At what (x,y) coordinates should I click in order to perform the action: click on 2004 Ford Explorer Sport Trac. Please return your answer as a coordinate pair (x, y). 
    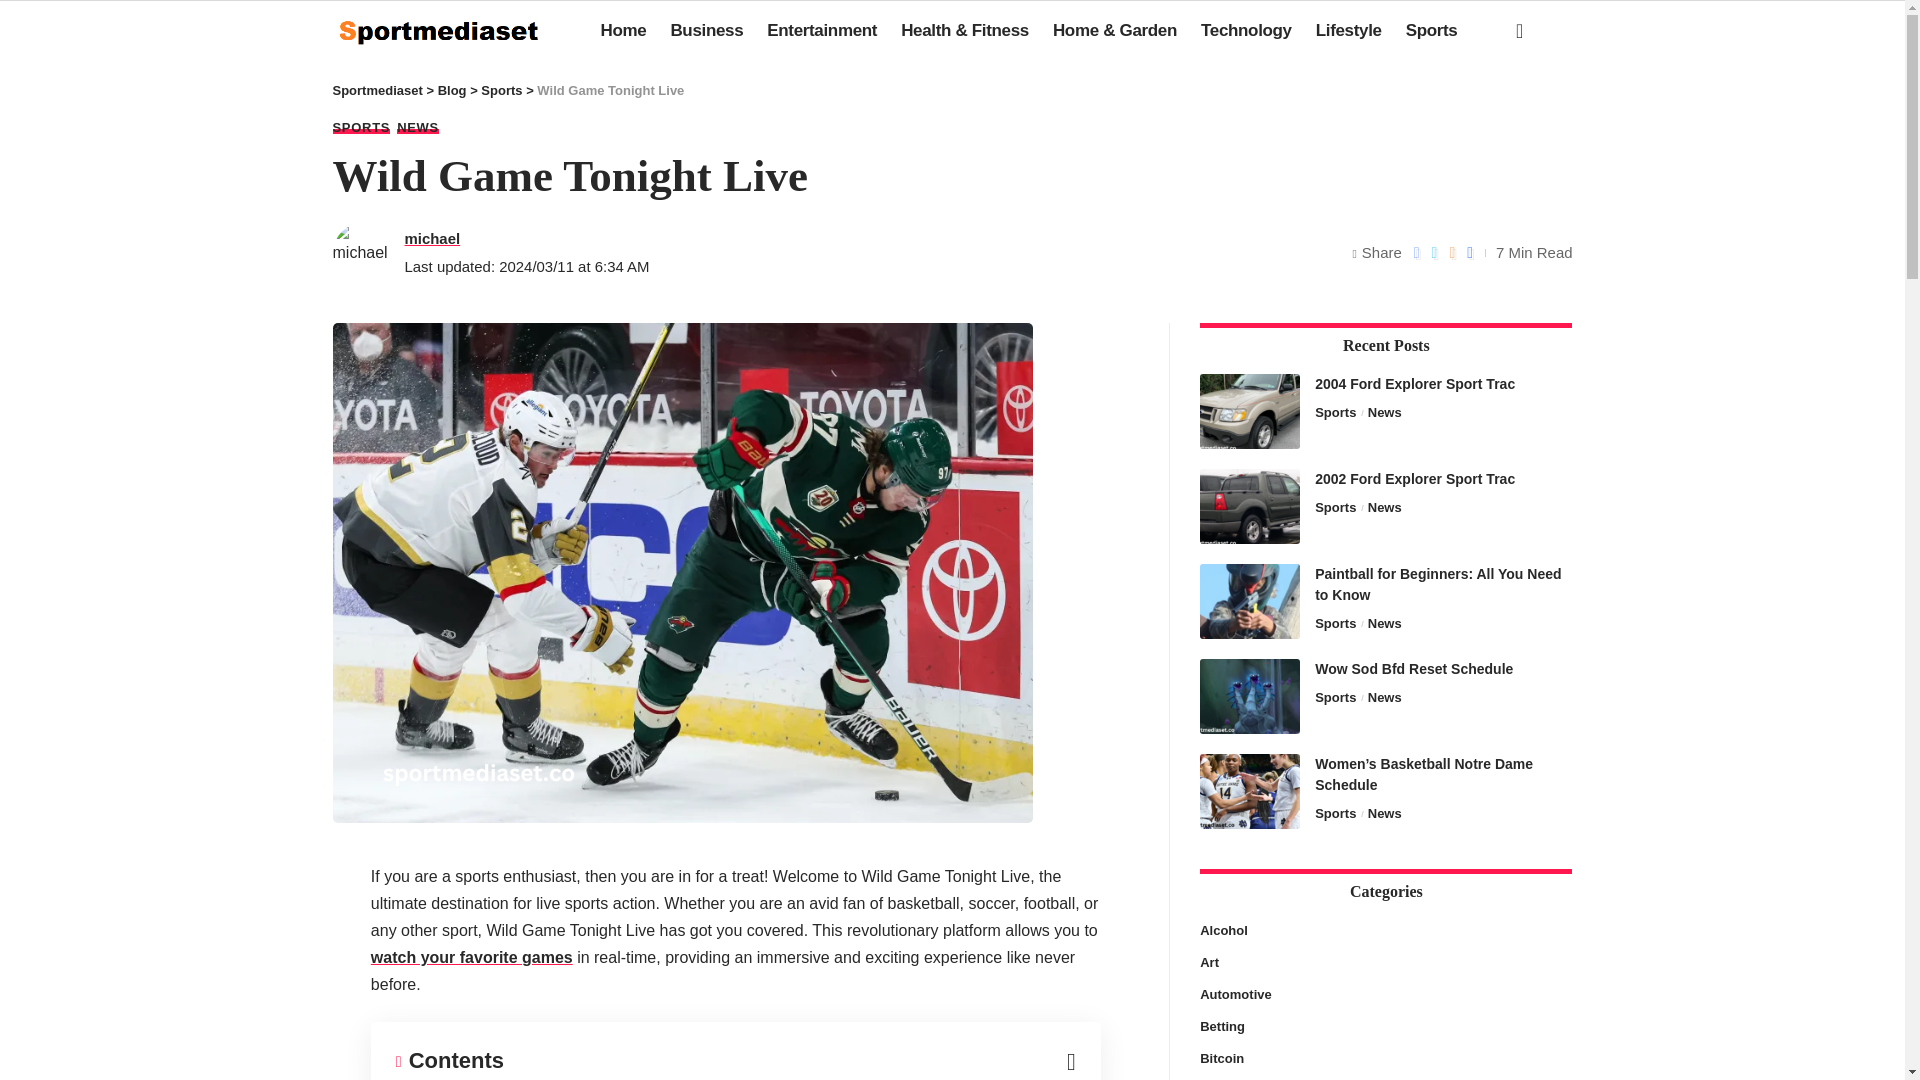
    Looking at the image, I should click on (1250, 411).